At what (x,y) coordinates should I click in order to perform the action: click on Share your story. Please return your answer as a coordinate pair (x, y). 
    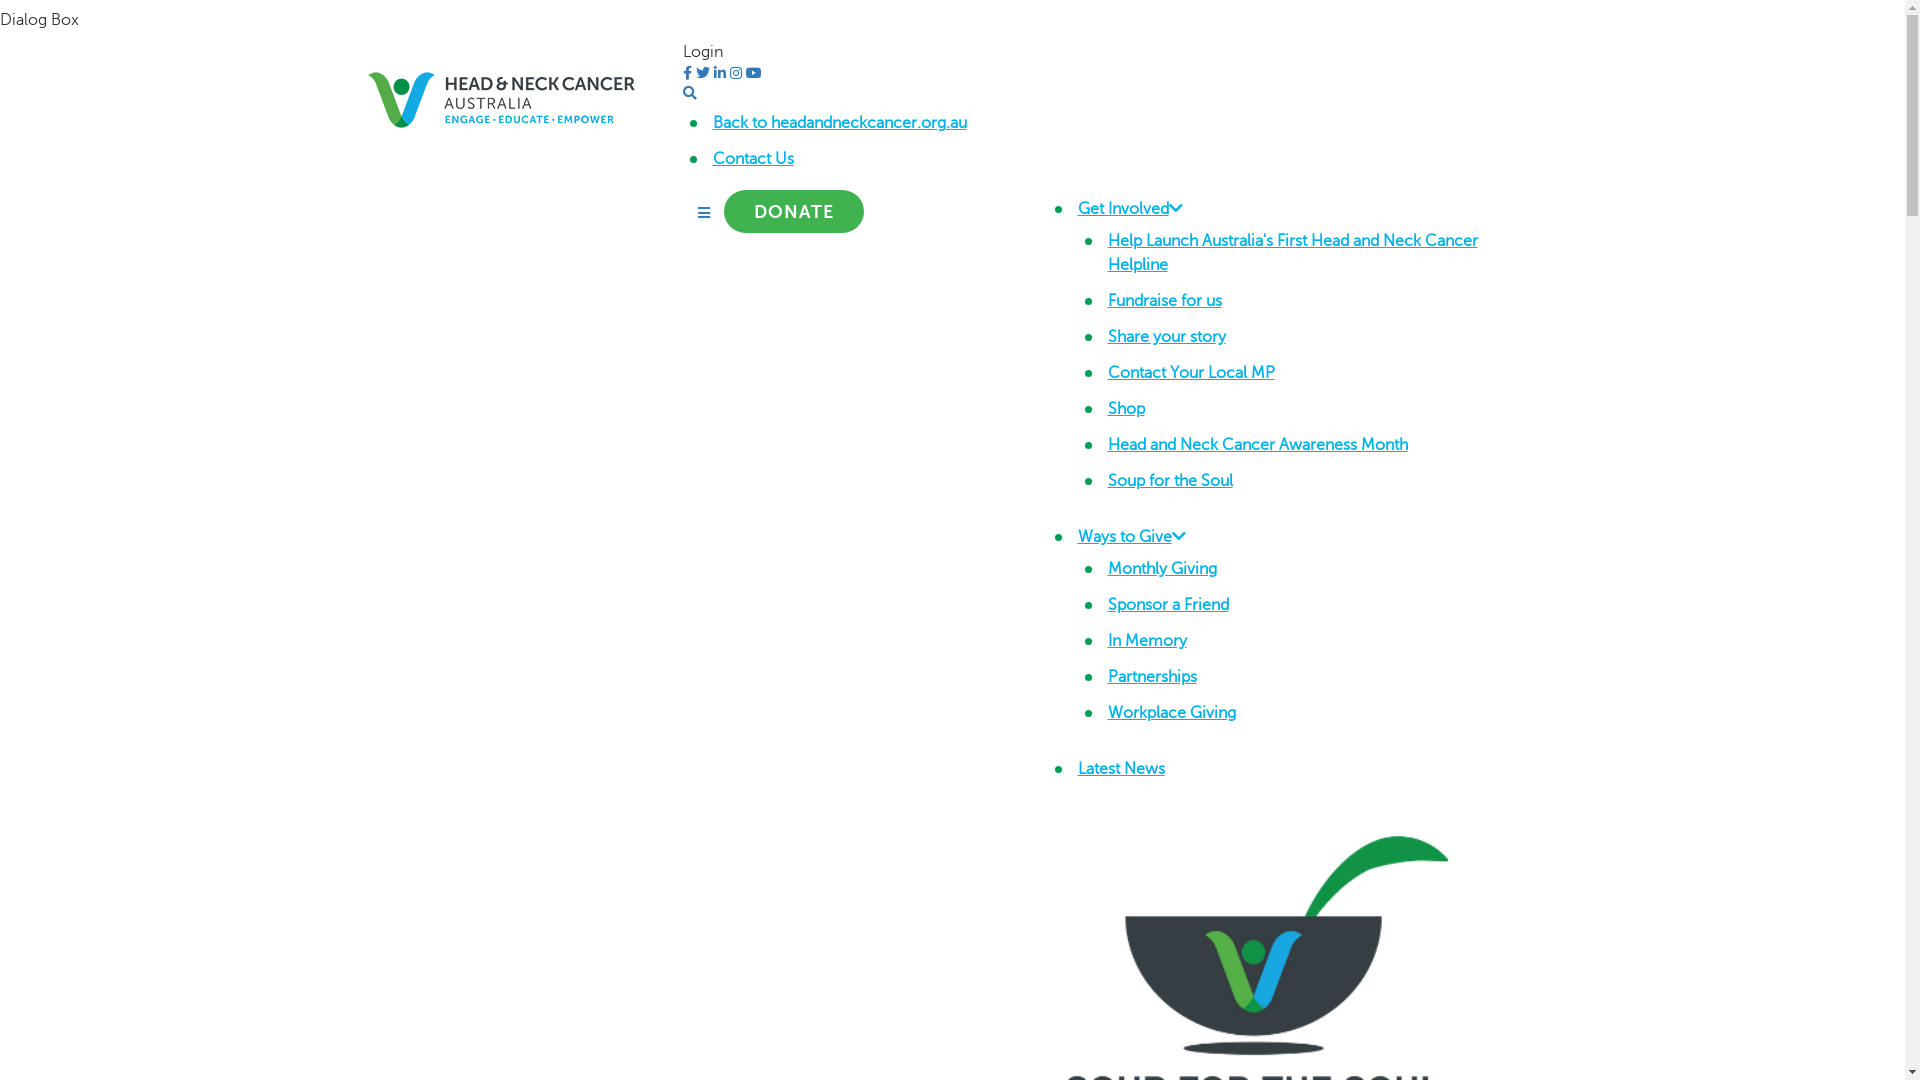
    Looking at the image, I should click on (1167, 337).